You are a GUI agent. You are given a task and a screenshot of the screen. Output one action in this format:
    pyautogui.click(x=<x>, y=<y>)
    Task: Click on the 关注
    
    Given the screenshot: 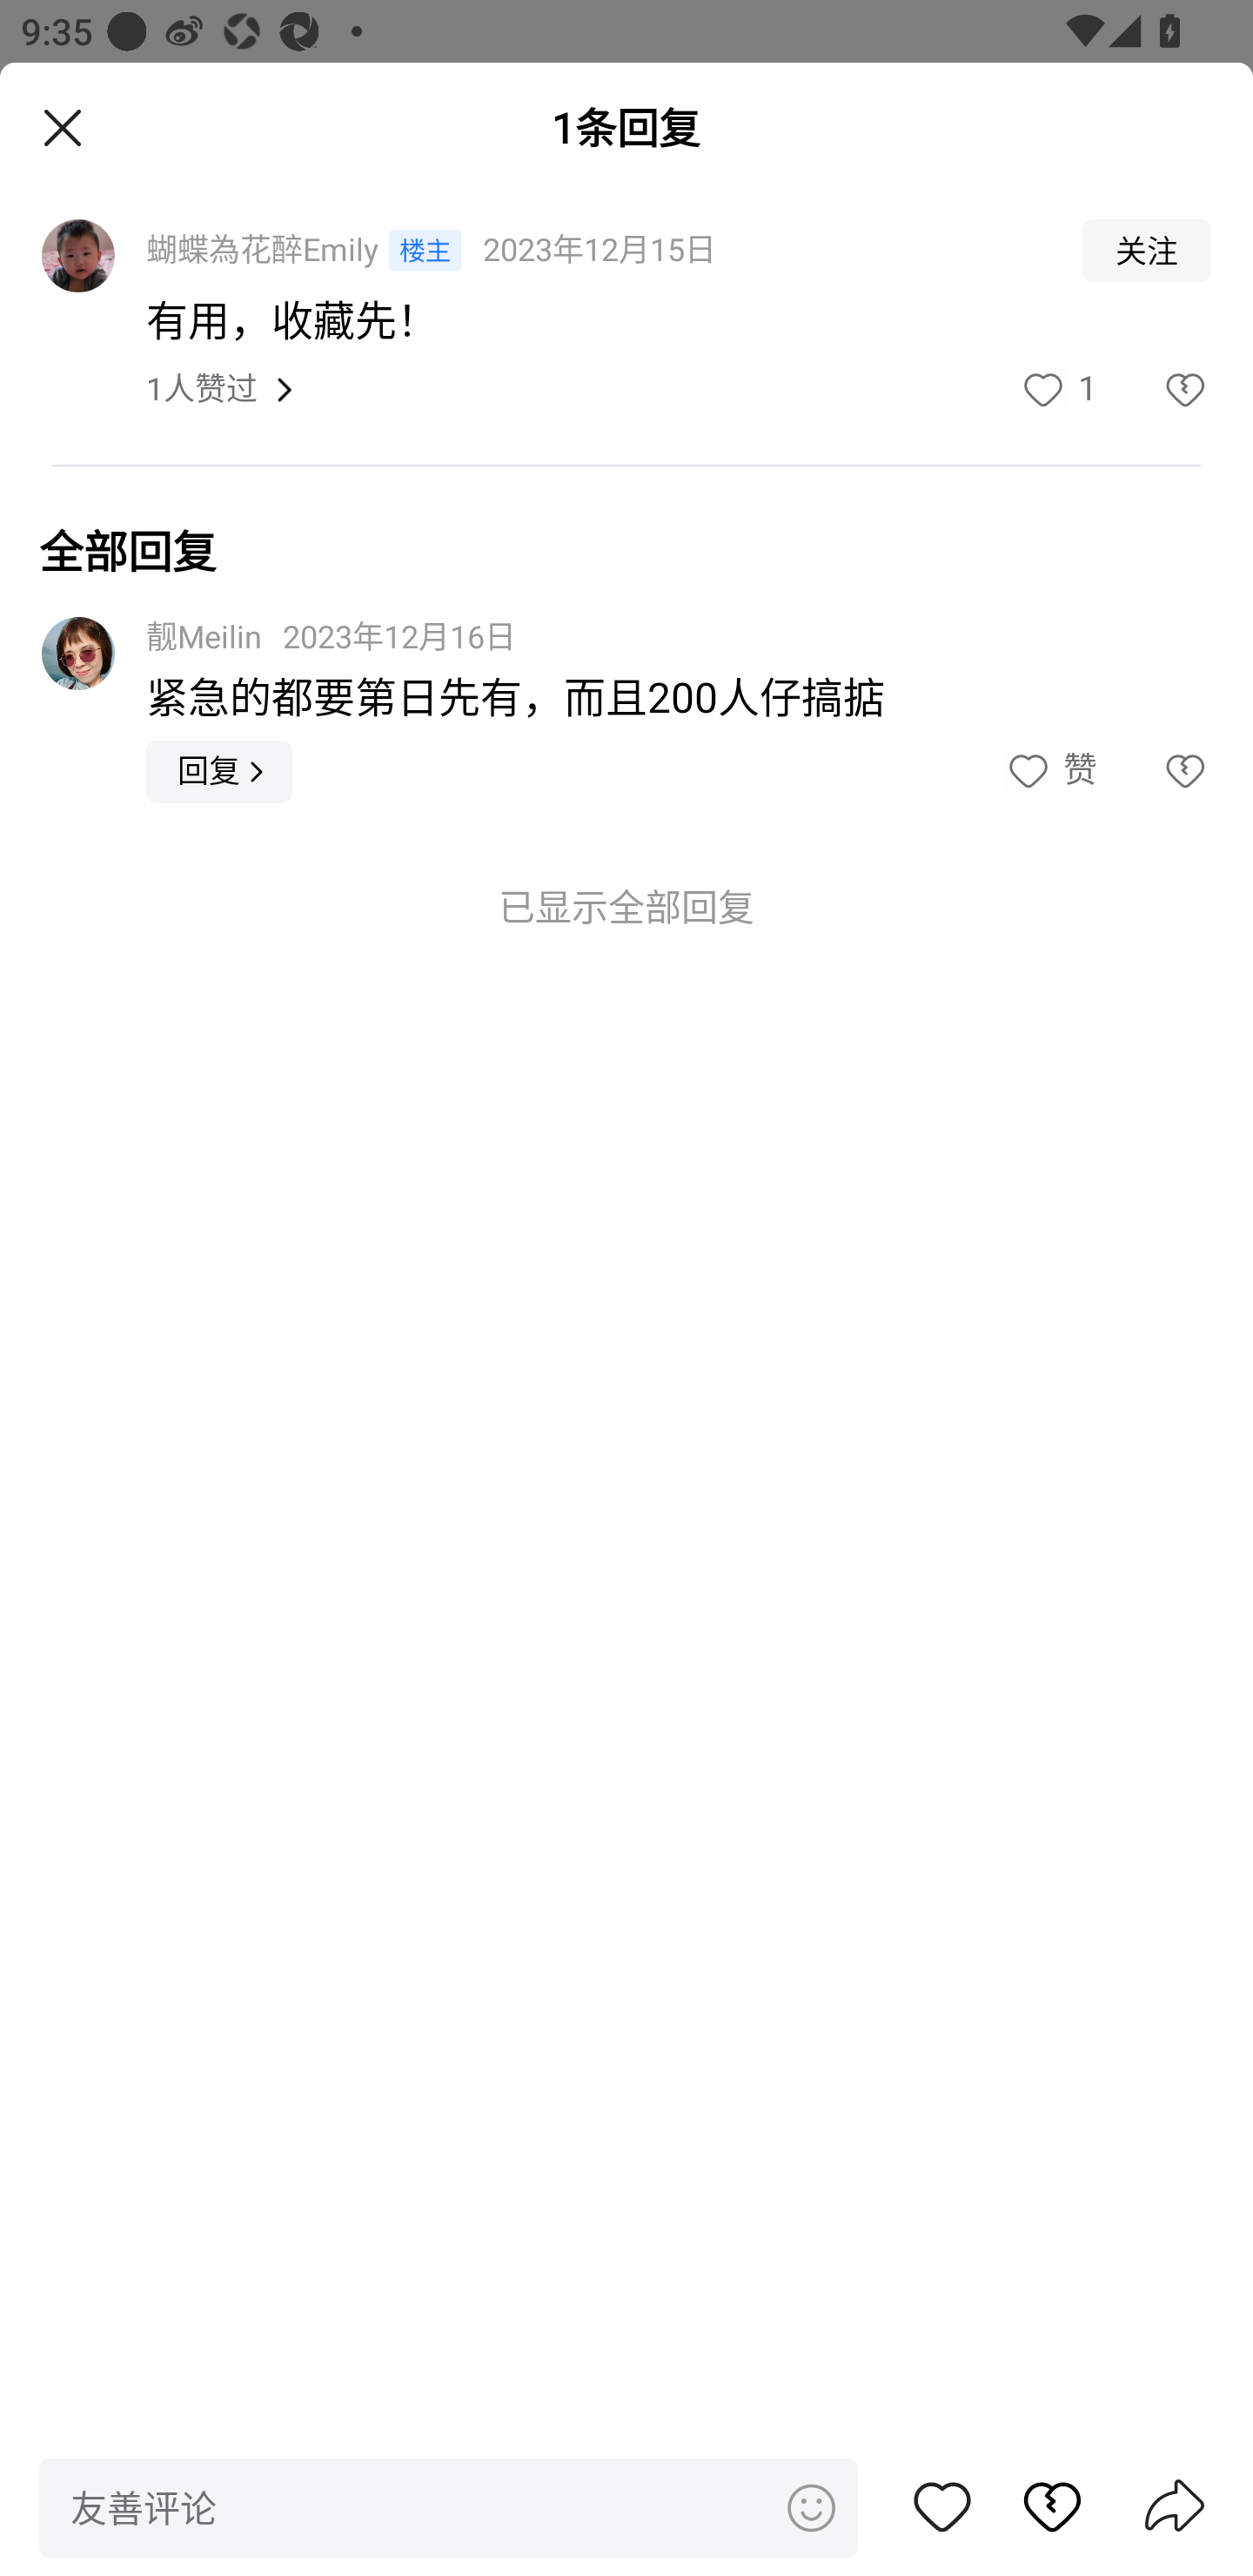 What is the action you would take?
    pyautogui.click(x=1147, y=249)
    